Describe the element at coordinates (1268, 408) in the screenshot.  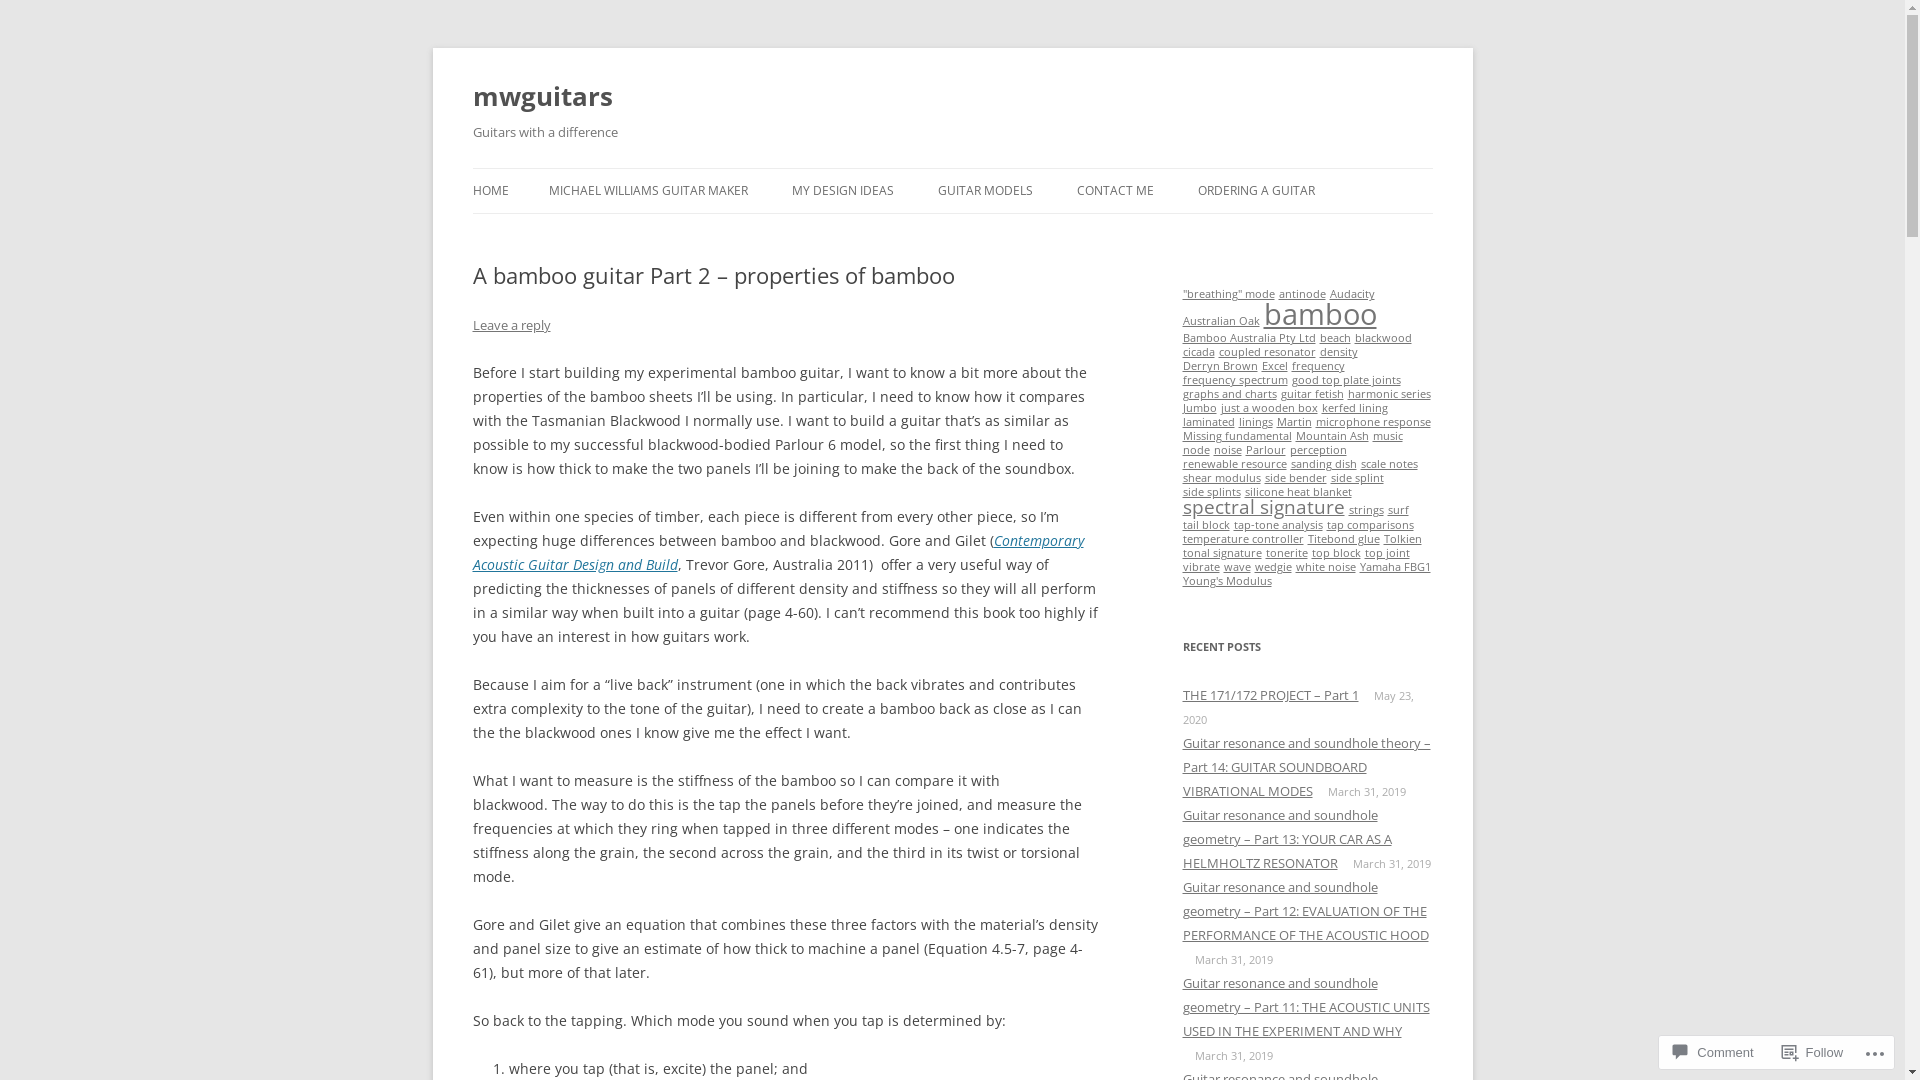
I see `just a wooden box` at that location.